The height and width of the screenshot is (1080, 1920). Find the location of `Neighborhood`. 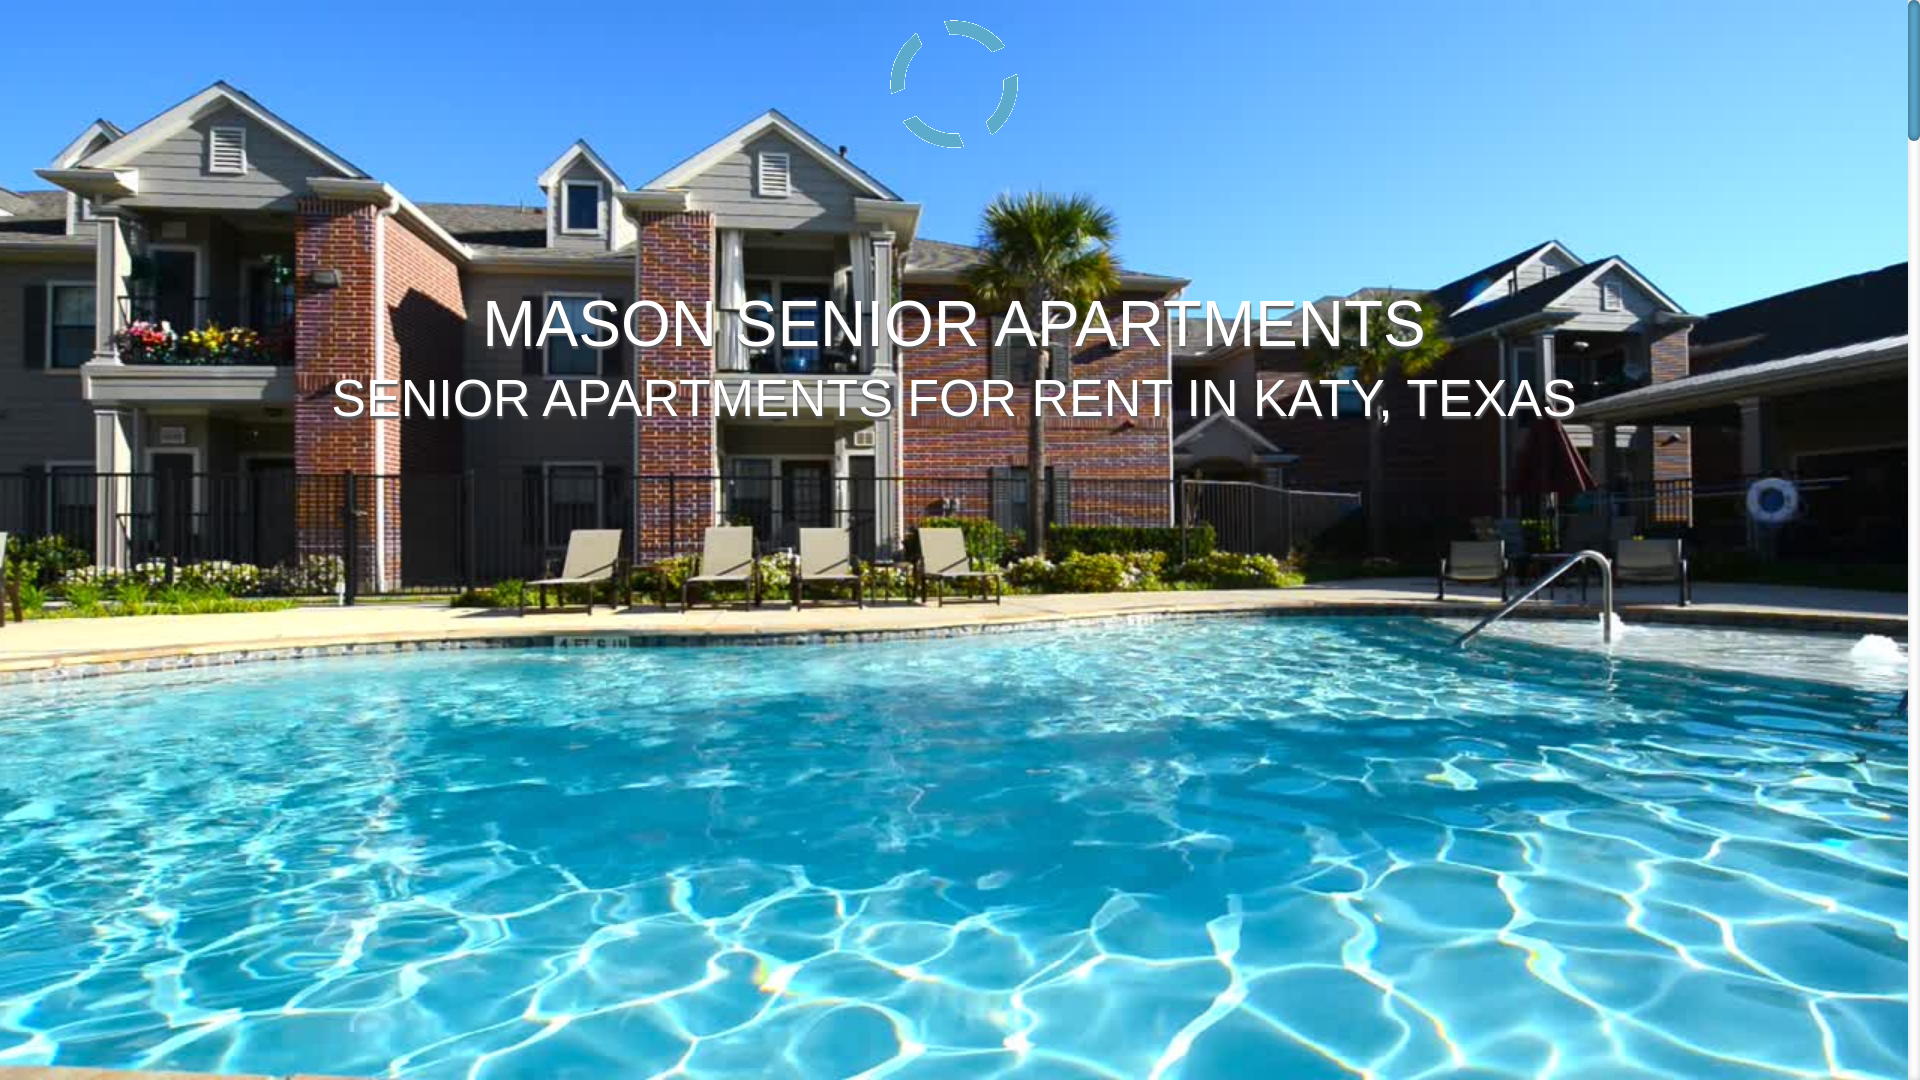

Neighborhood is located at coordinates (1282, 68).